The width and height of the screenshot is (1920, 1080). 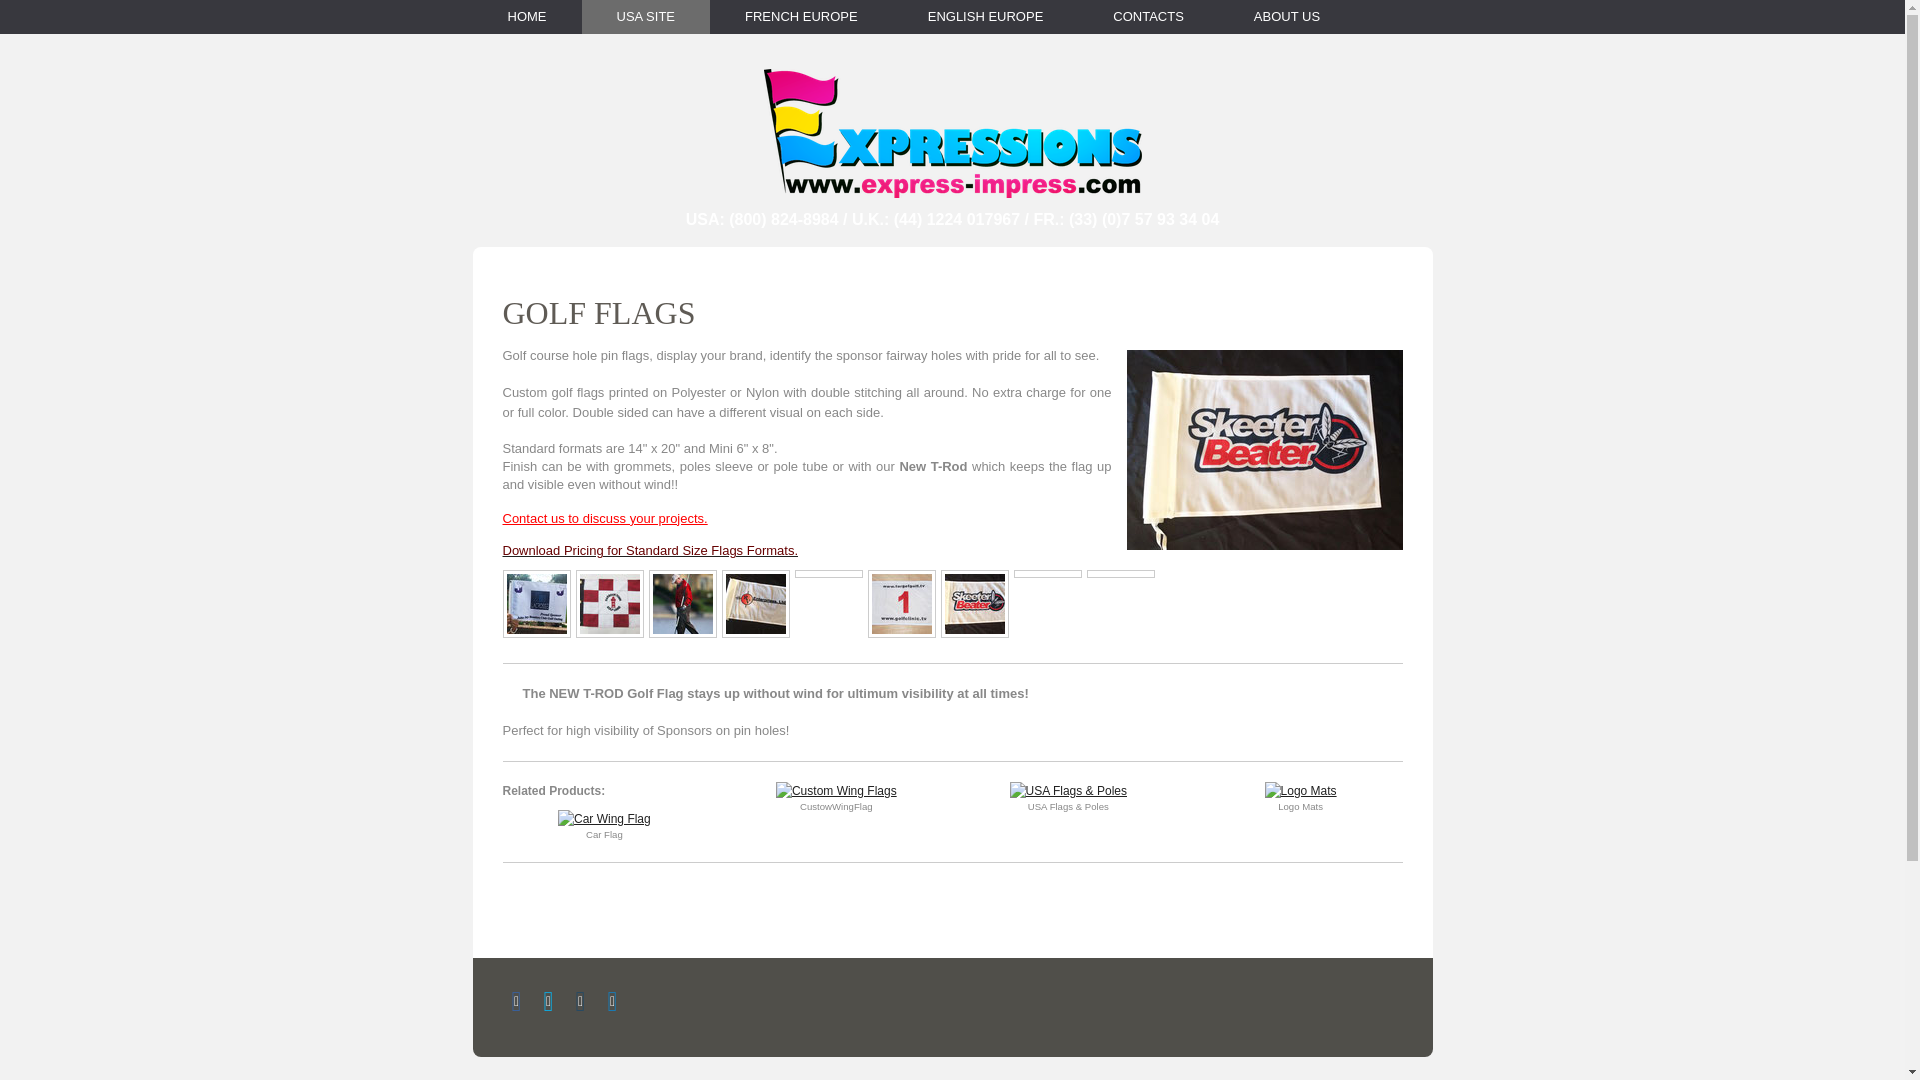 I want to click on Email, so click(x=580, y=1002).